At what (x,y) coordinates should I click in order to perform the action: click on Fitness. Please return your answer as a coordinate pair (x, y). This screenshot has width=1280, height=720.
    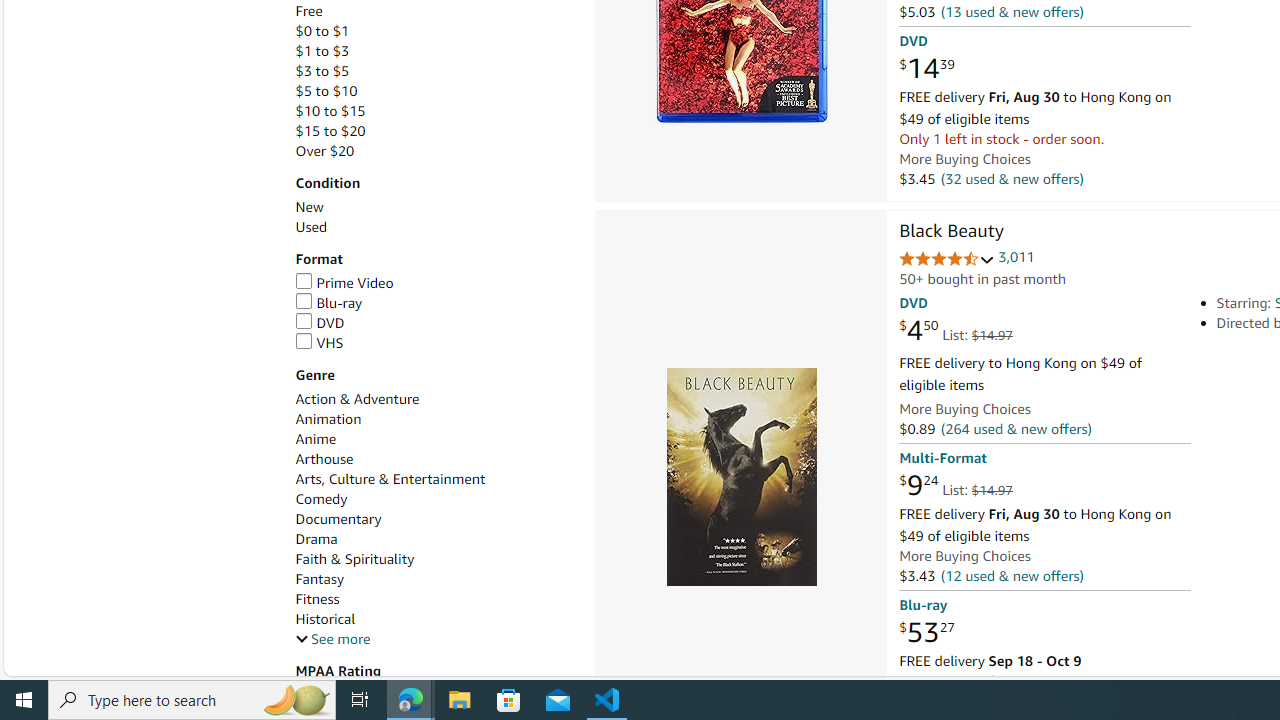
    Looking at the image, I should click on (434, 599).